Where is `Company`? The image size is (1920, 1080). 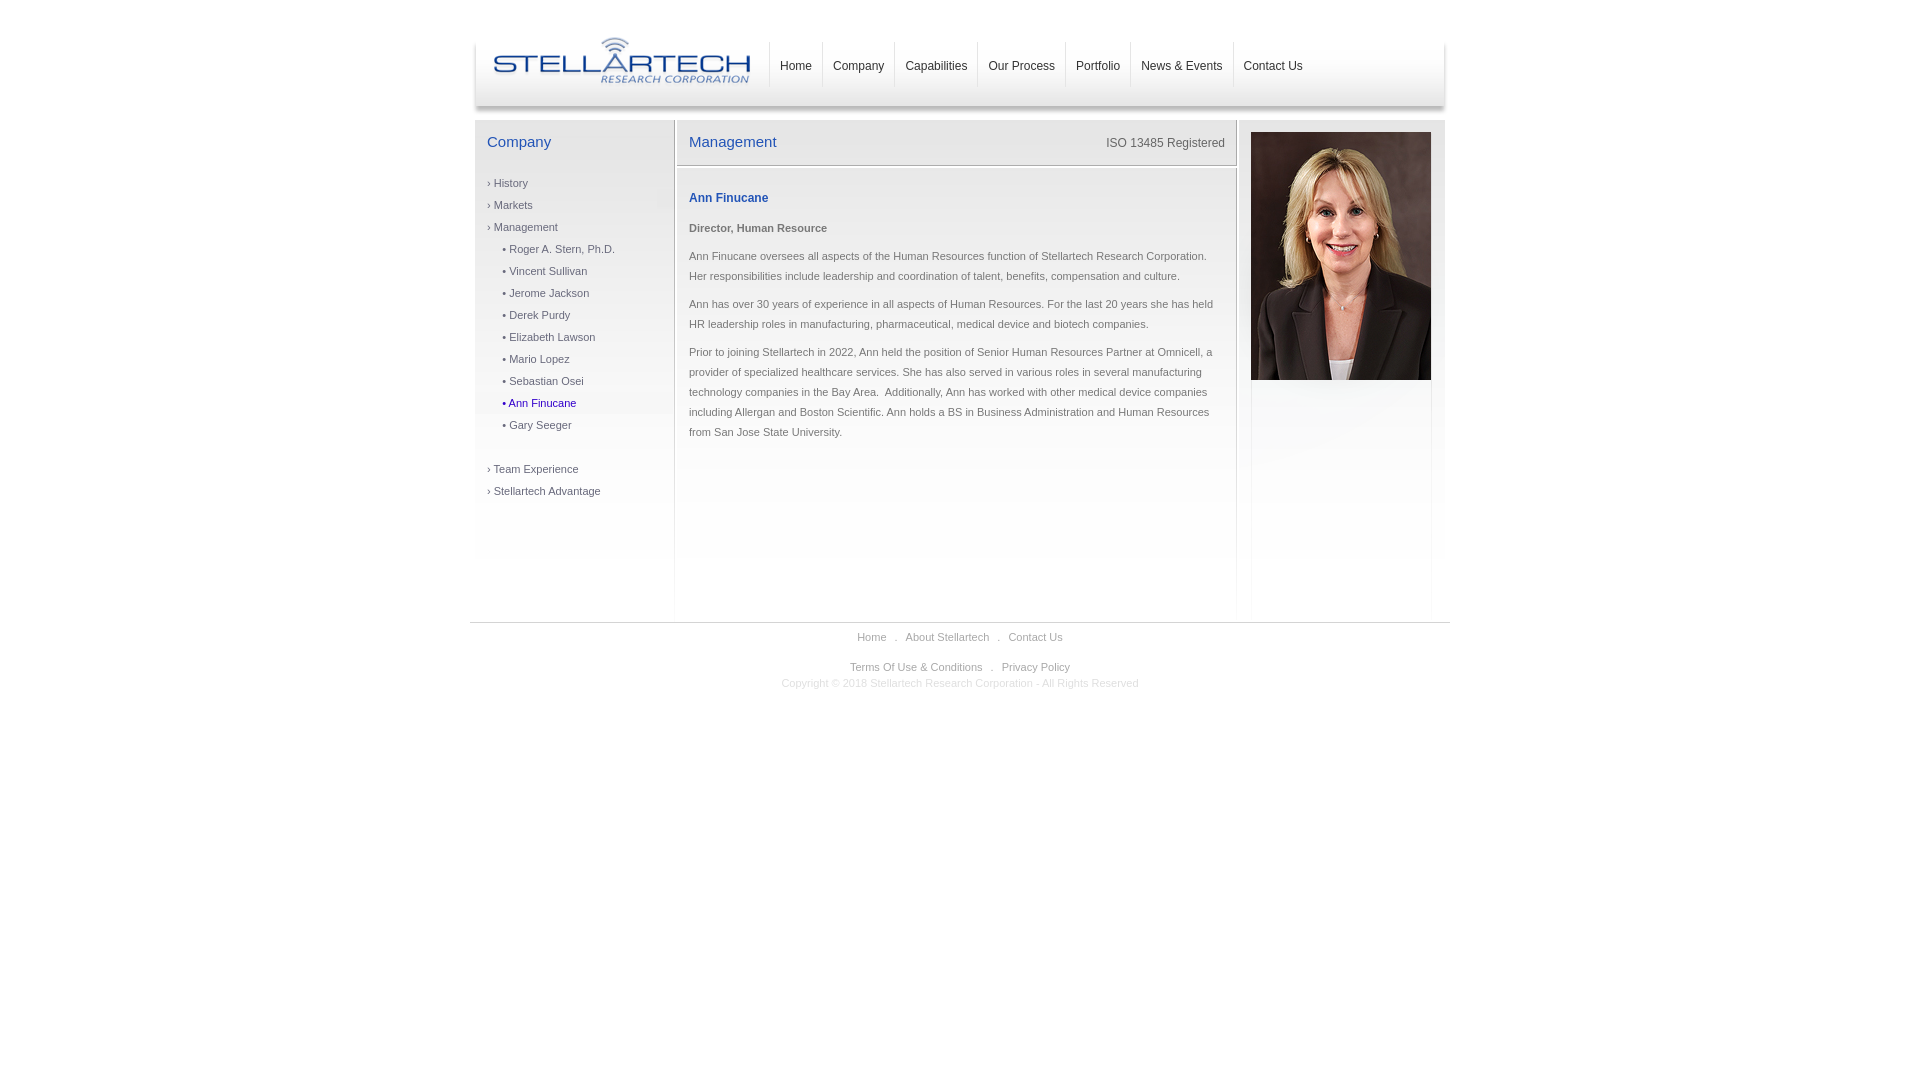 Company is located at coordinates (858, 58).